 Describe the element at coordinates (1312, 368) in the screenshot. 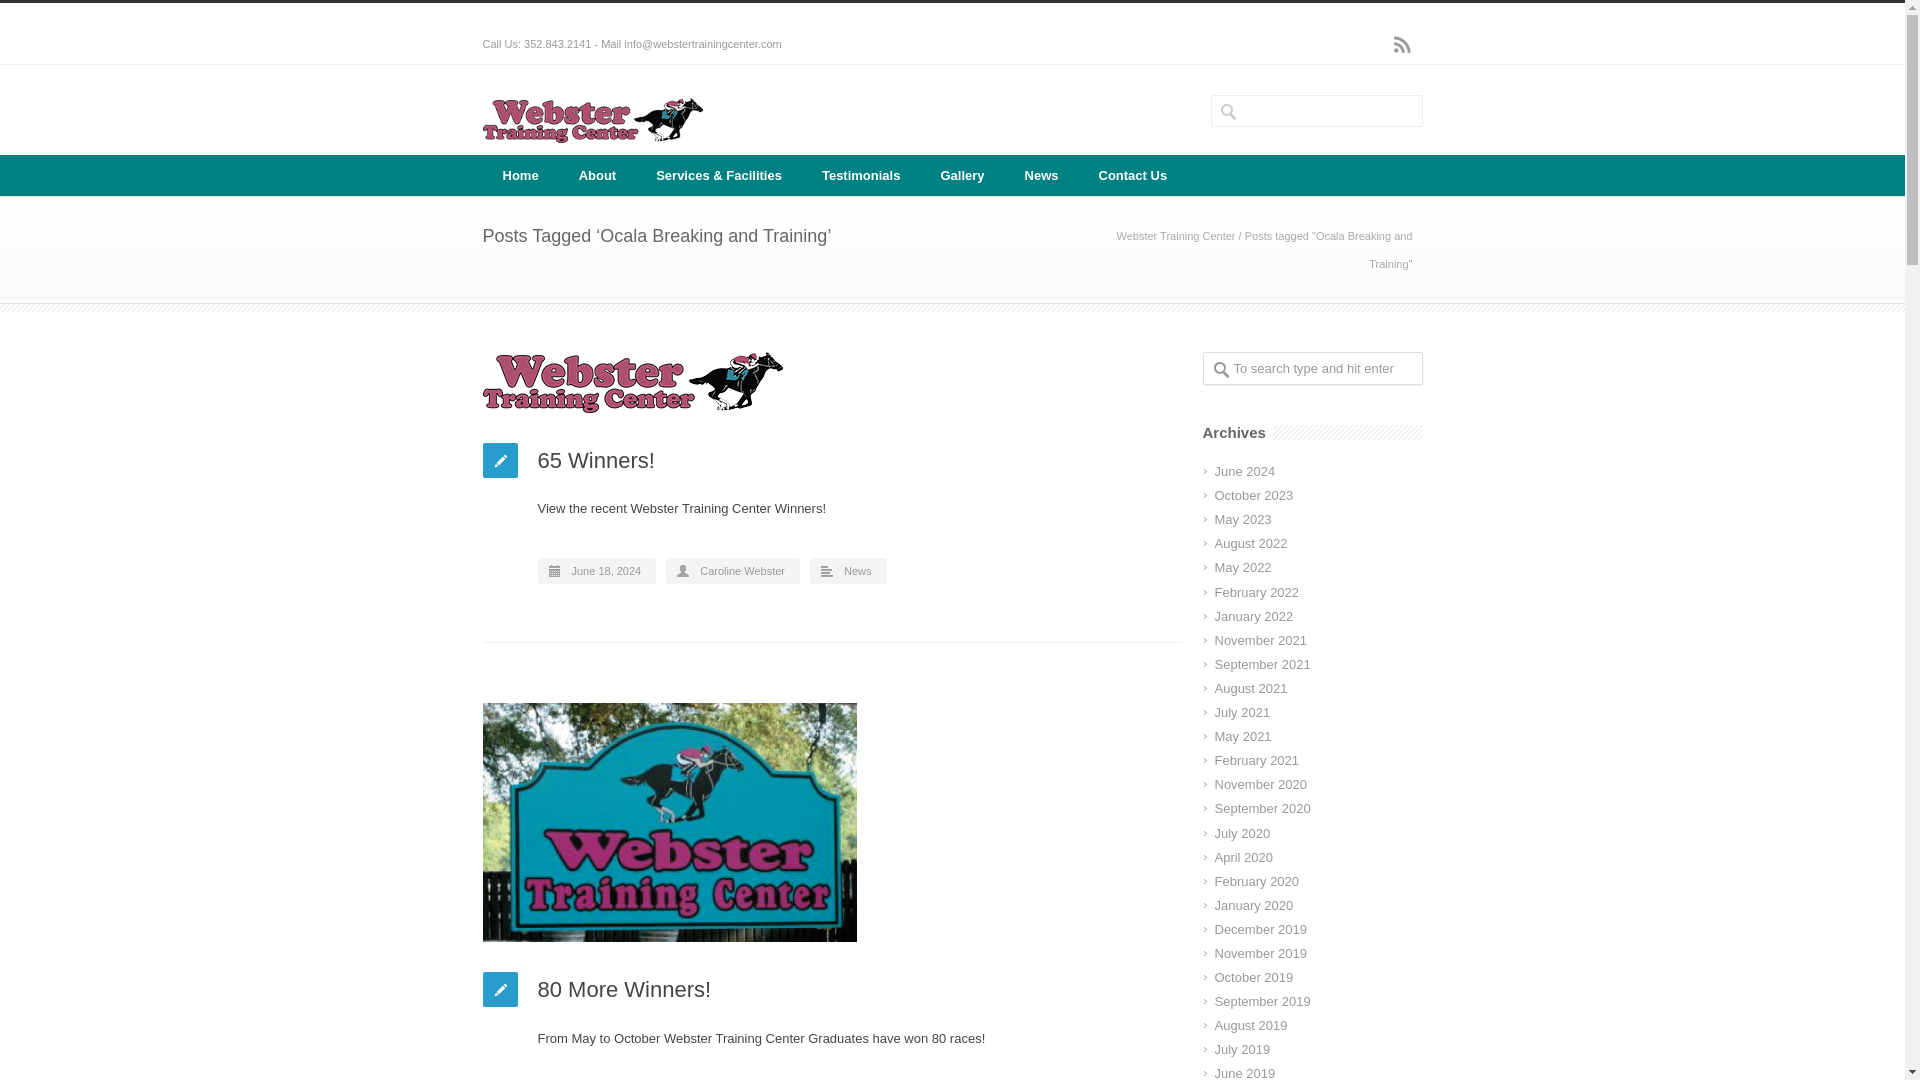

I see `To search type and hit enter` at that location.